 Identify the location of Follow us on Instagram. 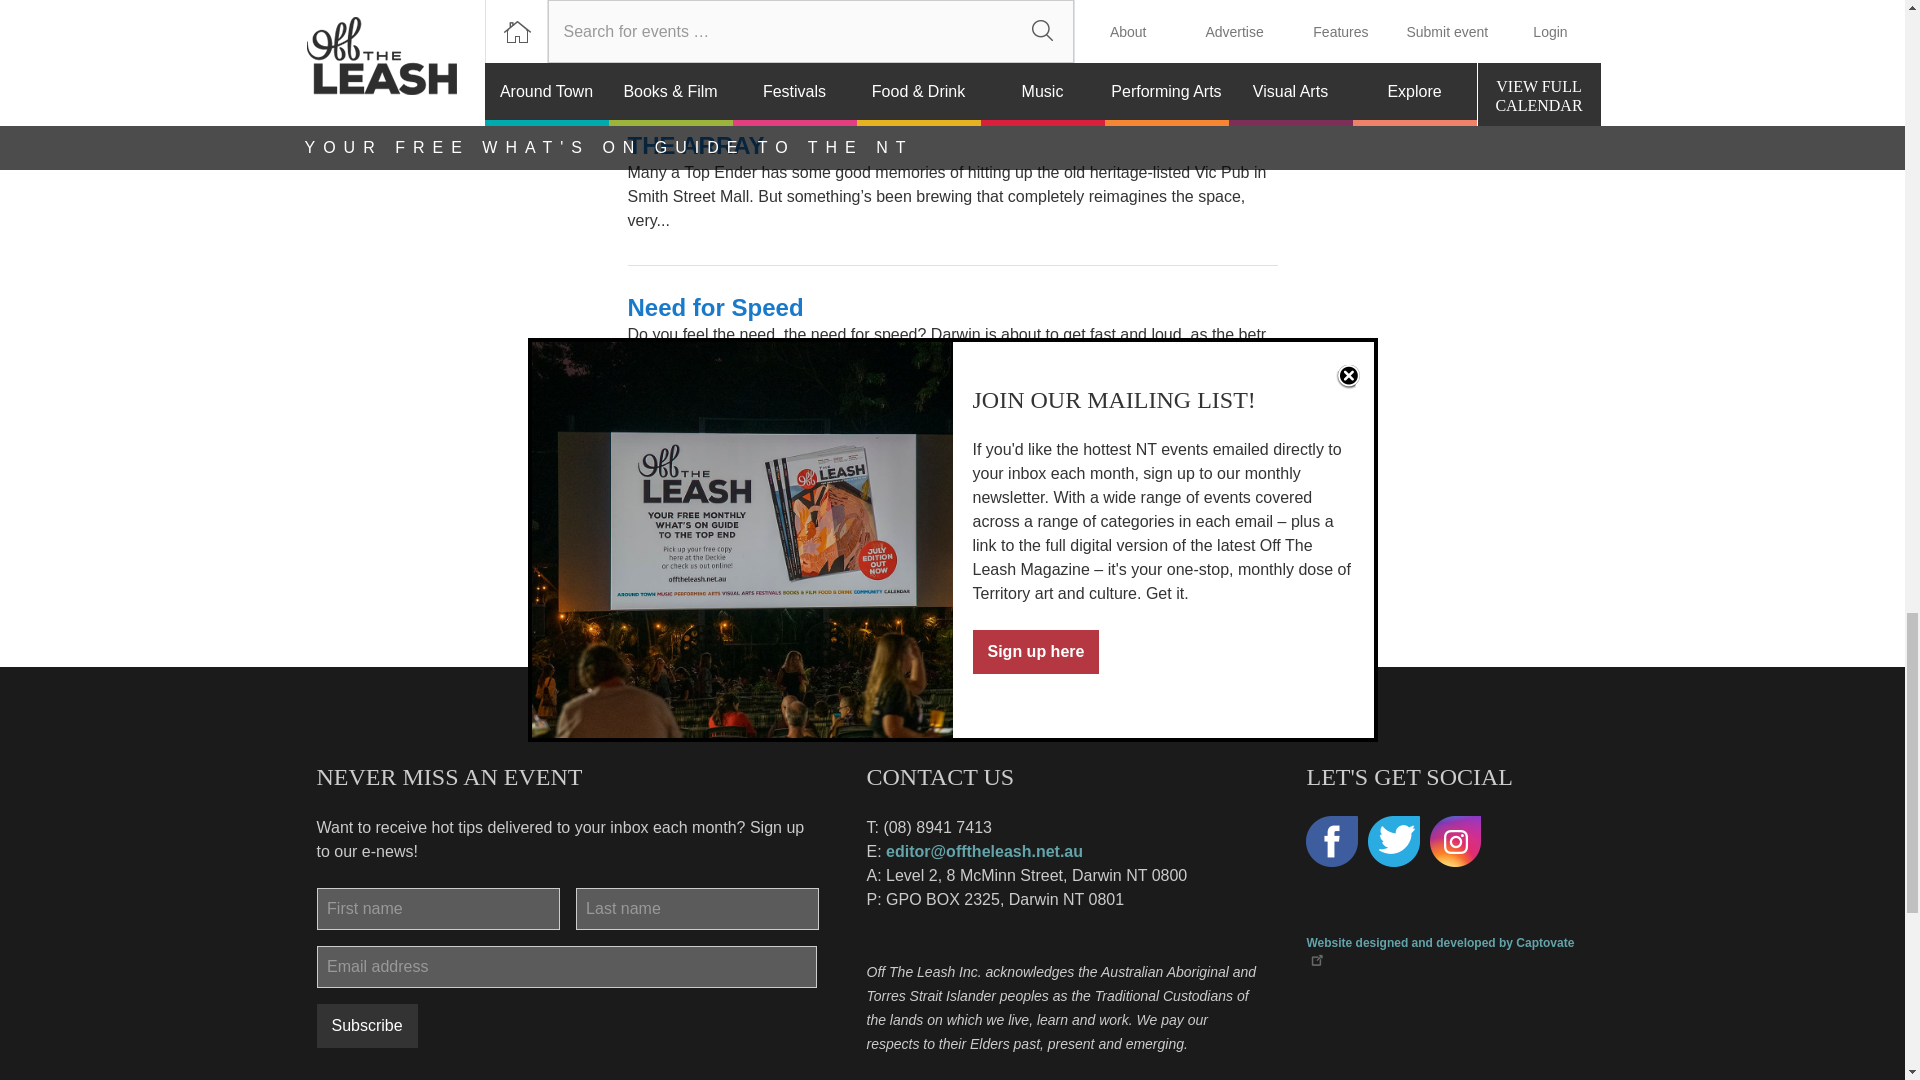
(1456, 842).